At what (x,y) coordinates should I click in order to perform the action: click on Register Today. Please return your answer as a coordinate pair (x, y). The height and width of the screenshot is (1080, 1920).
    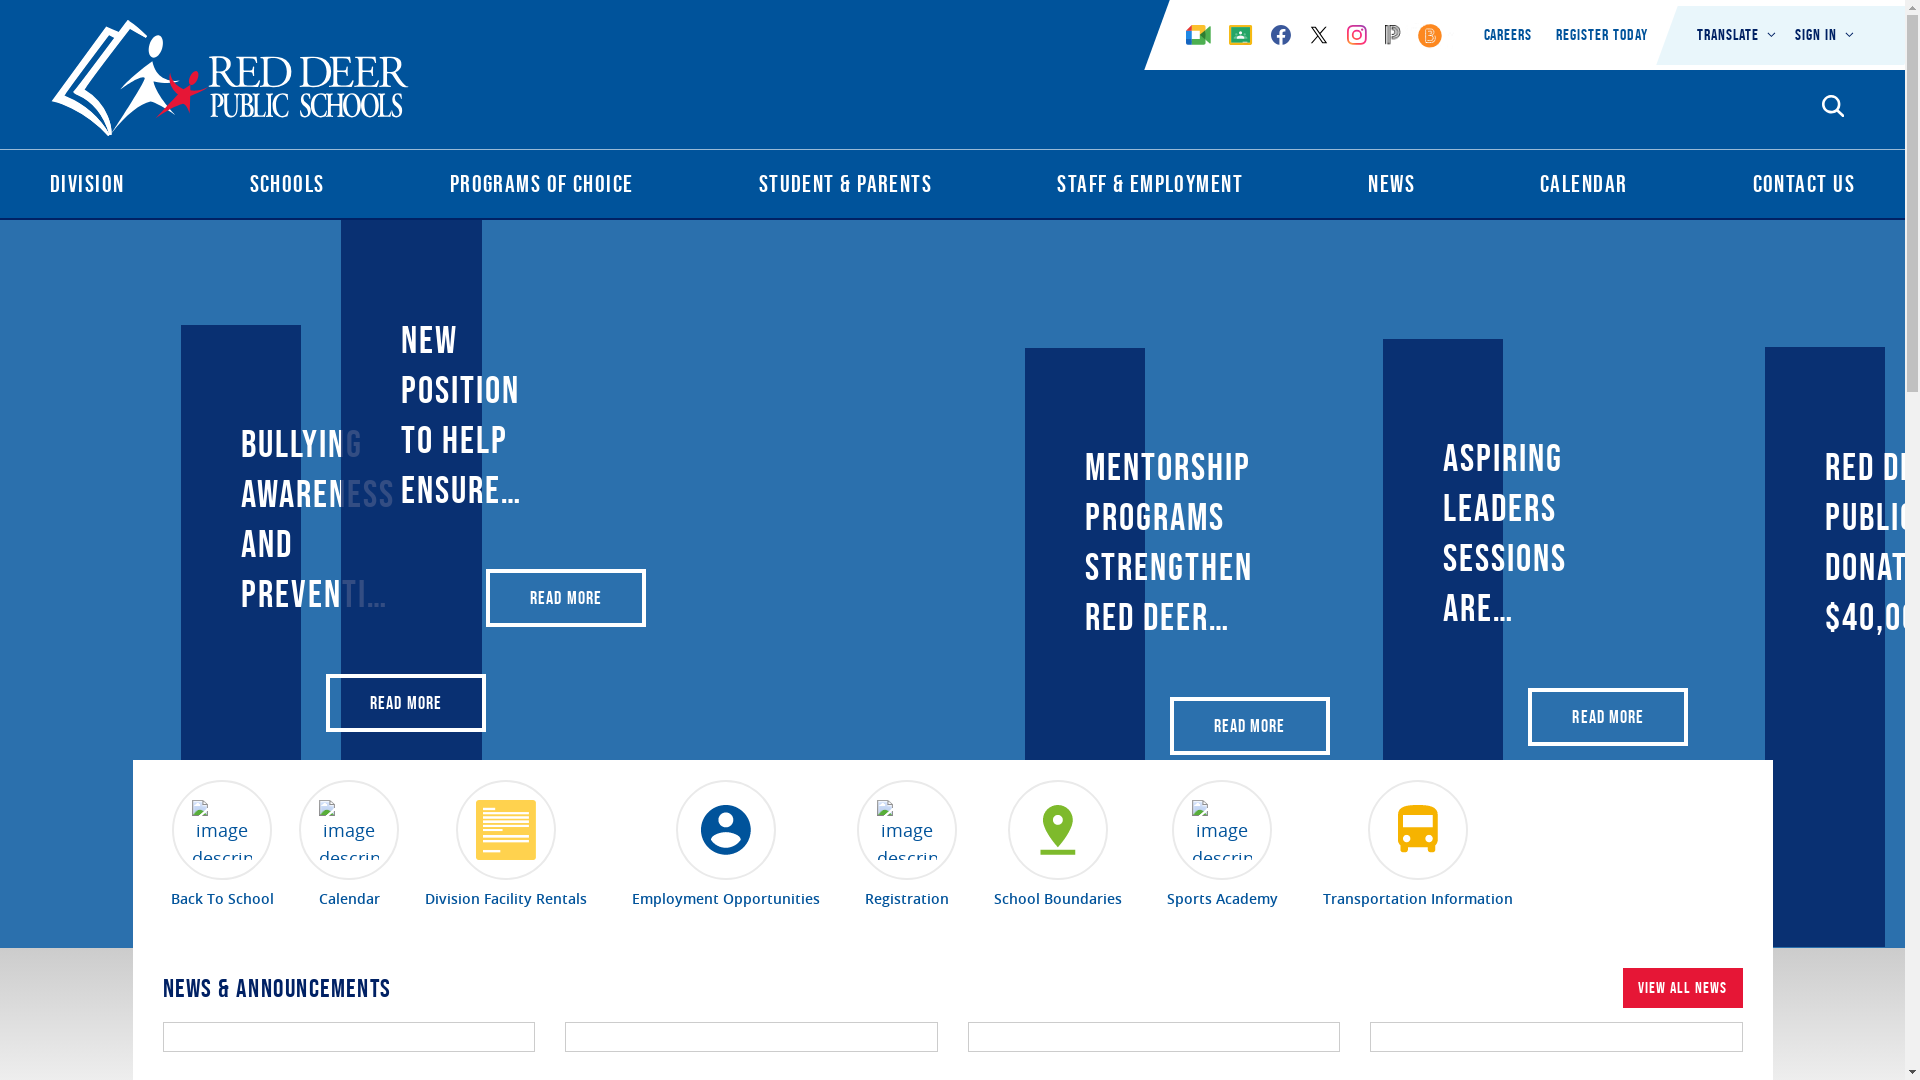
    Looking at the image, I should click on (1602, 34).